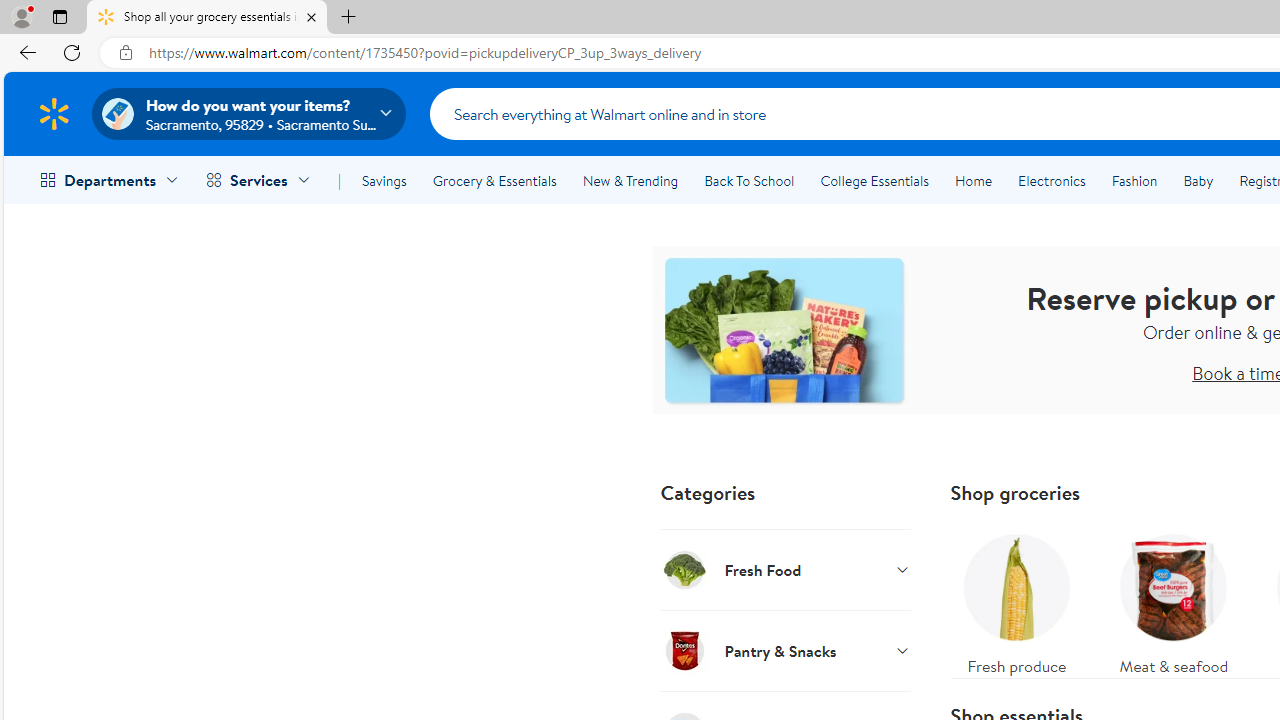 Image resolution: width=1280 pixels, height=720 pixels. I want to click on Fashion, so click(1134, 180).